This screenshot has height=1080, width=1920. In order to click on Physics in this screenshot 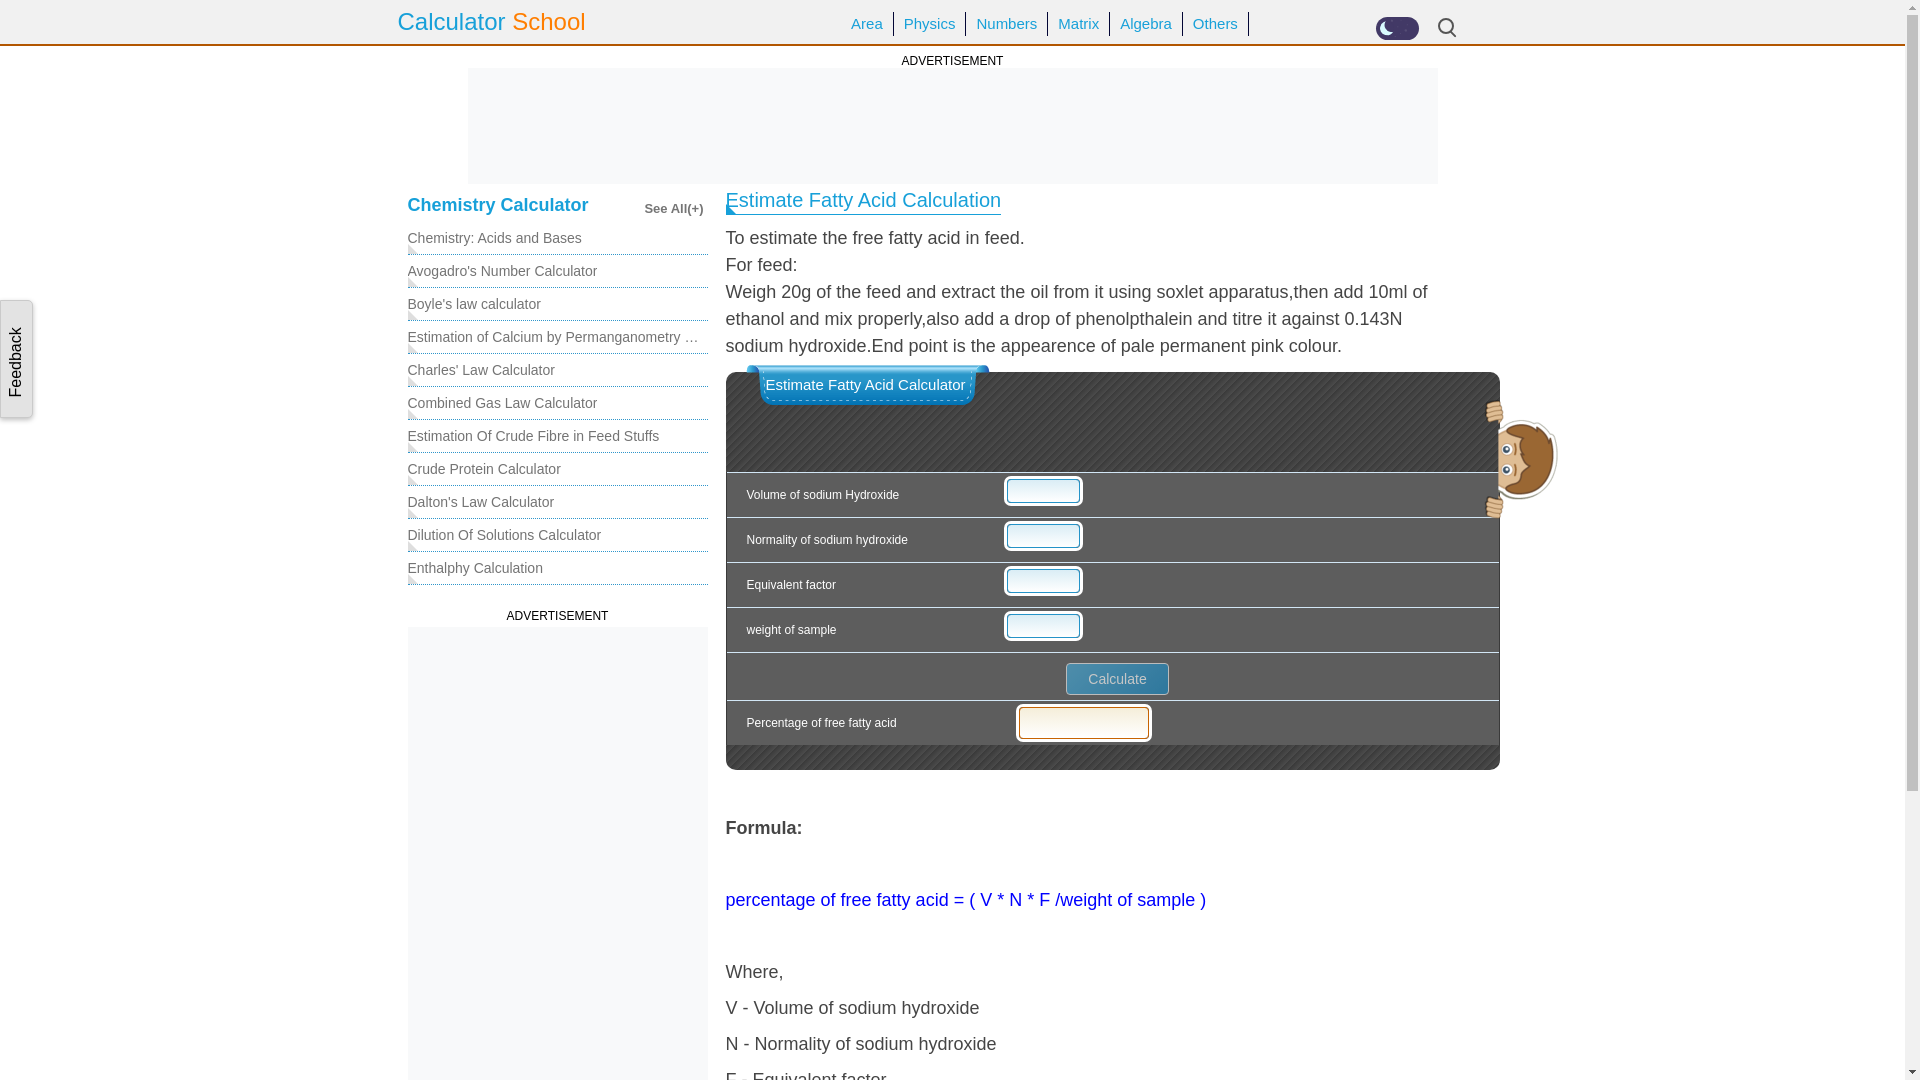, I will do `click(930, 24)`.